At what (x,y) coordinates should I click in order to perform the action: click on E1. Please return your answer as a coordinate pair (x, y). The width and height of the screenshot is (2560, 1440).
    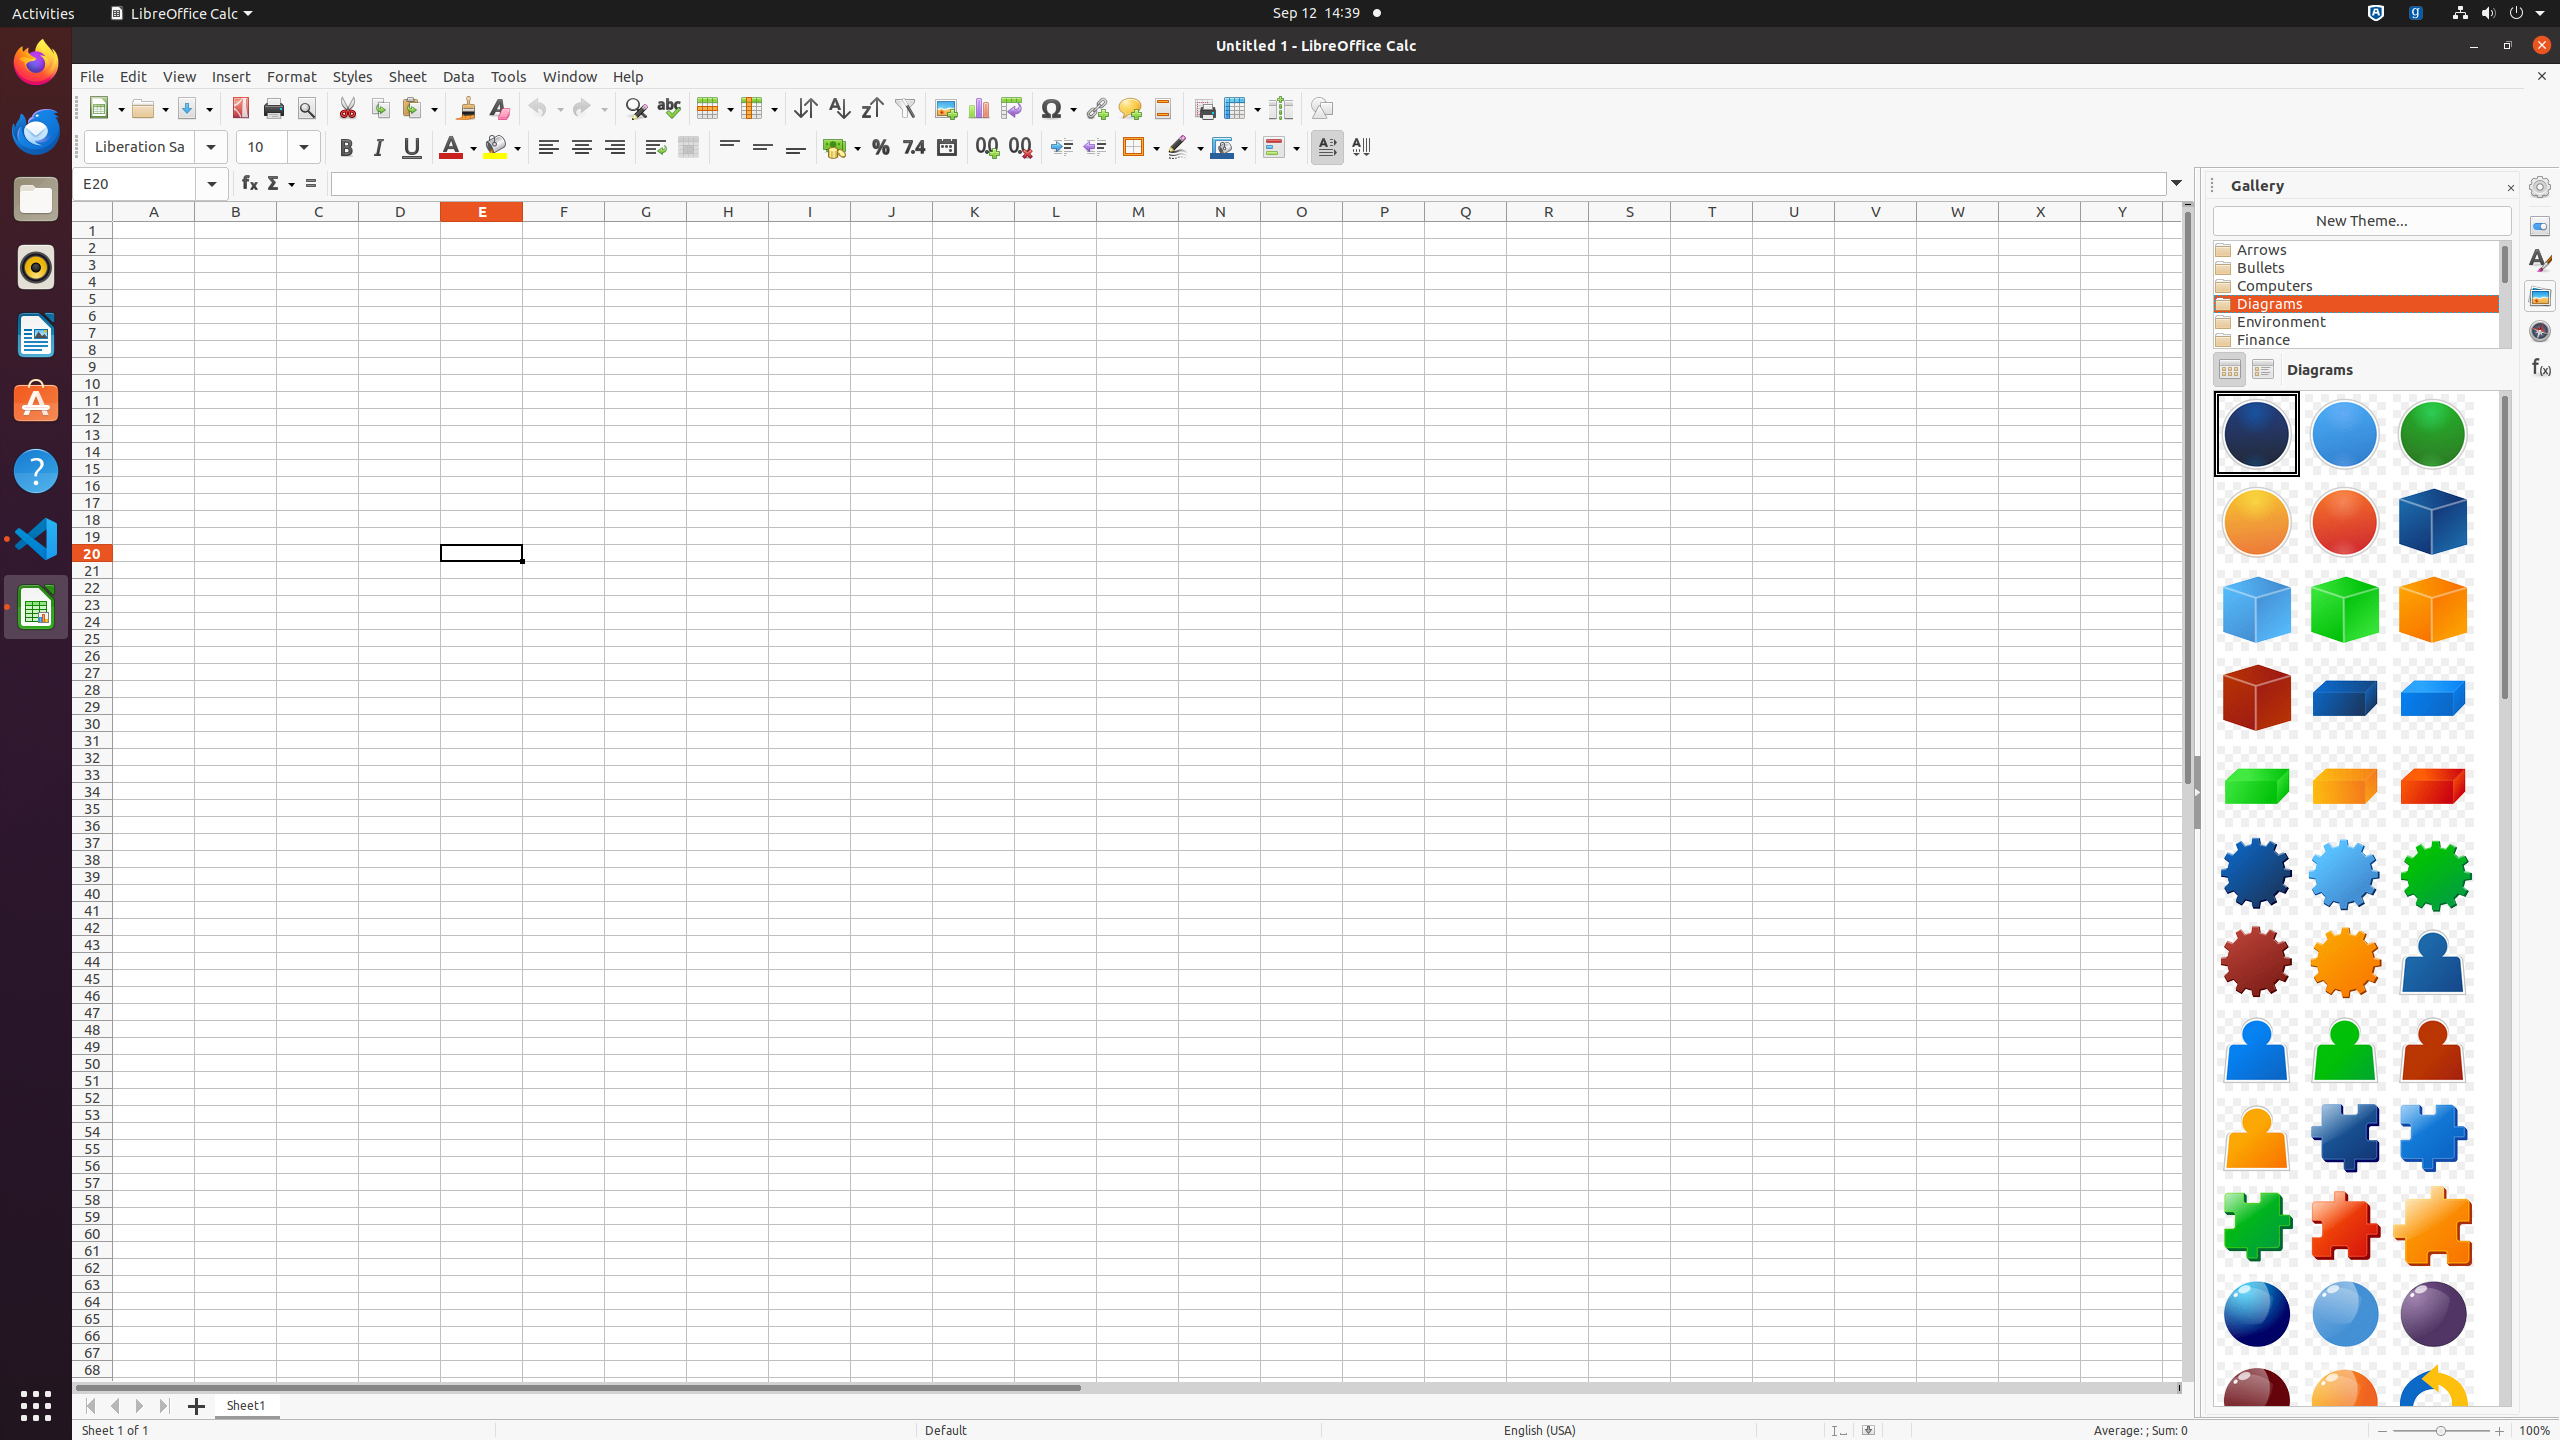
    Looking at the image, I should click on (482, 230).